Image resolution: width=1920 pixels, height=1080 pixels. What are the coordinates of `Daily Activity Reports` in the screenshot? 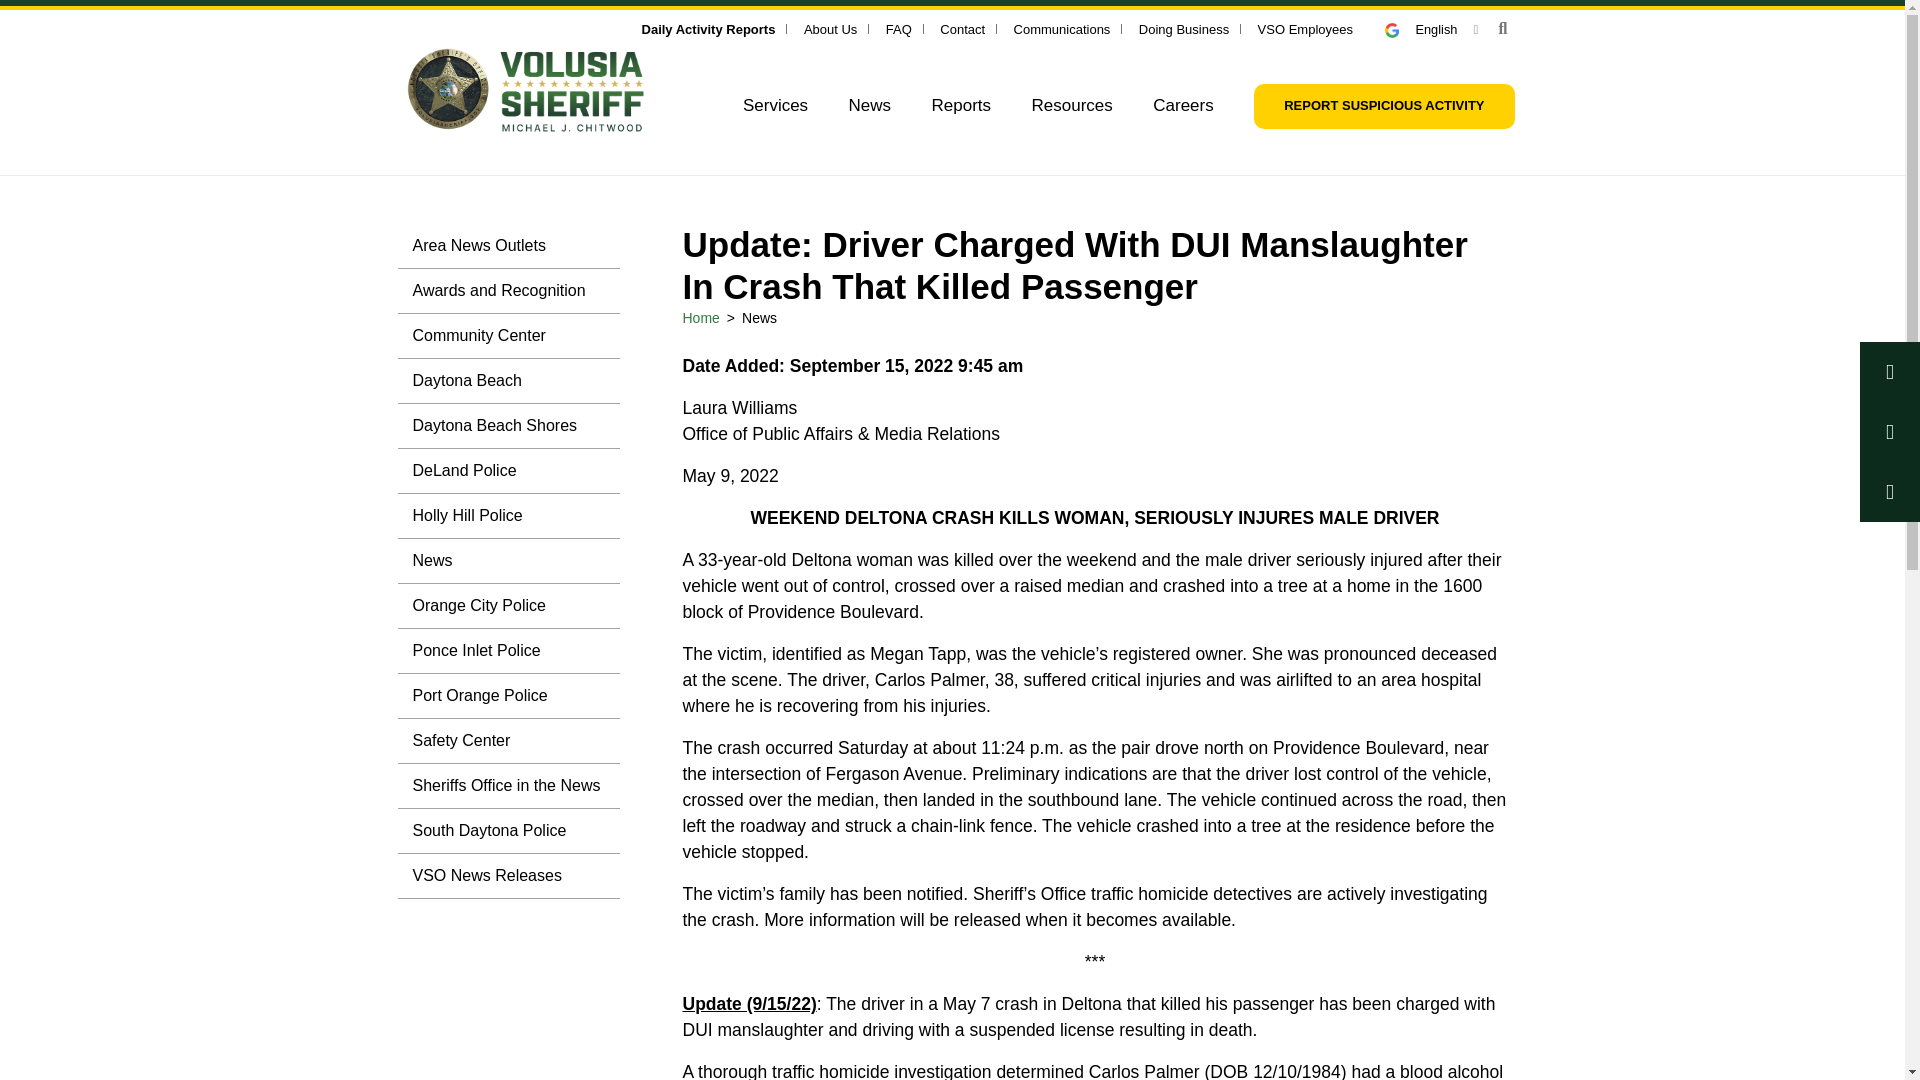 It's located at (708, 28).